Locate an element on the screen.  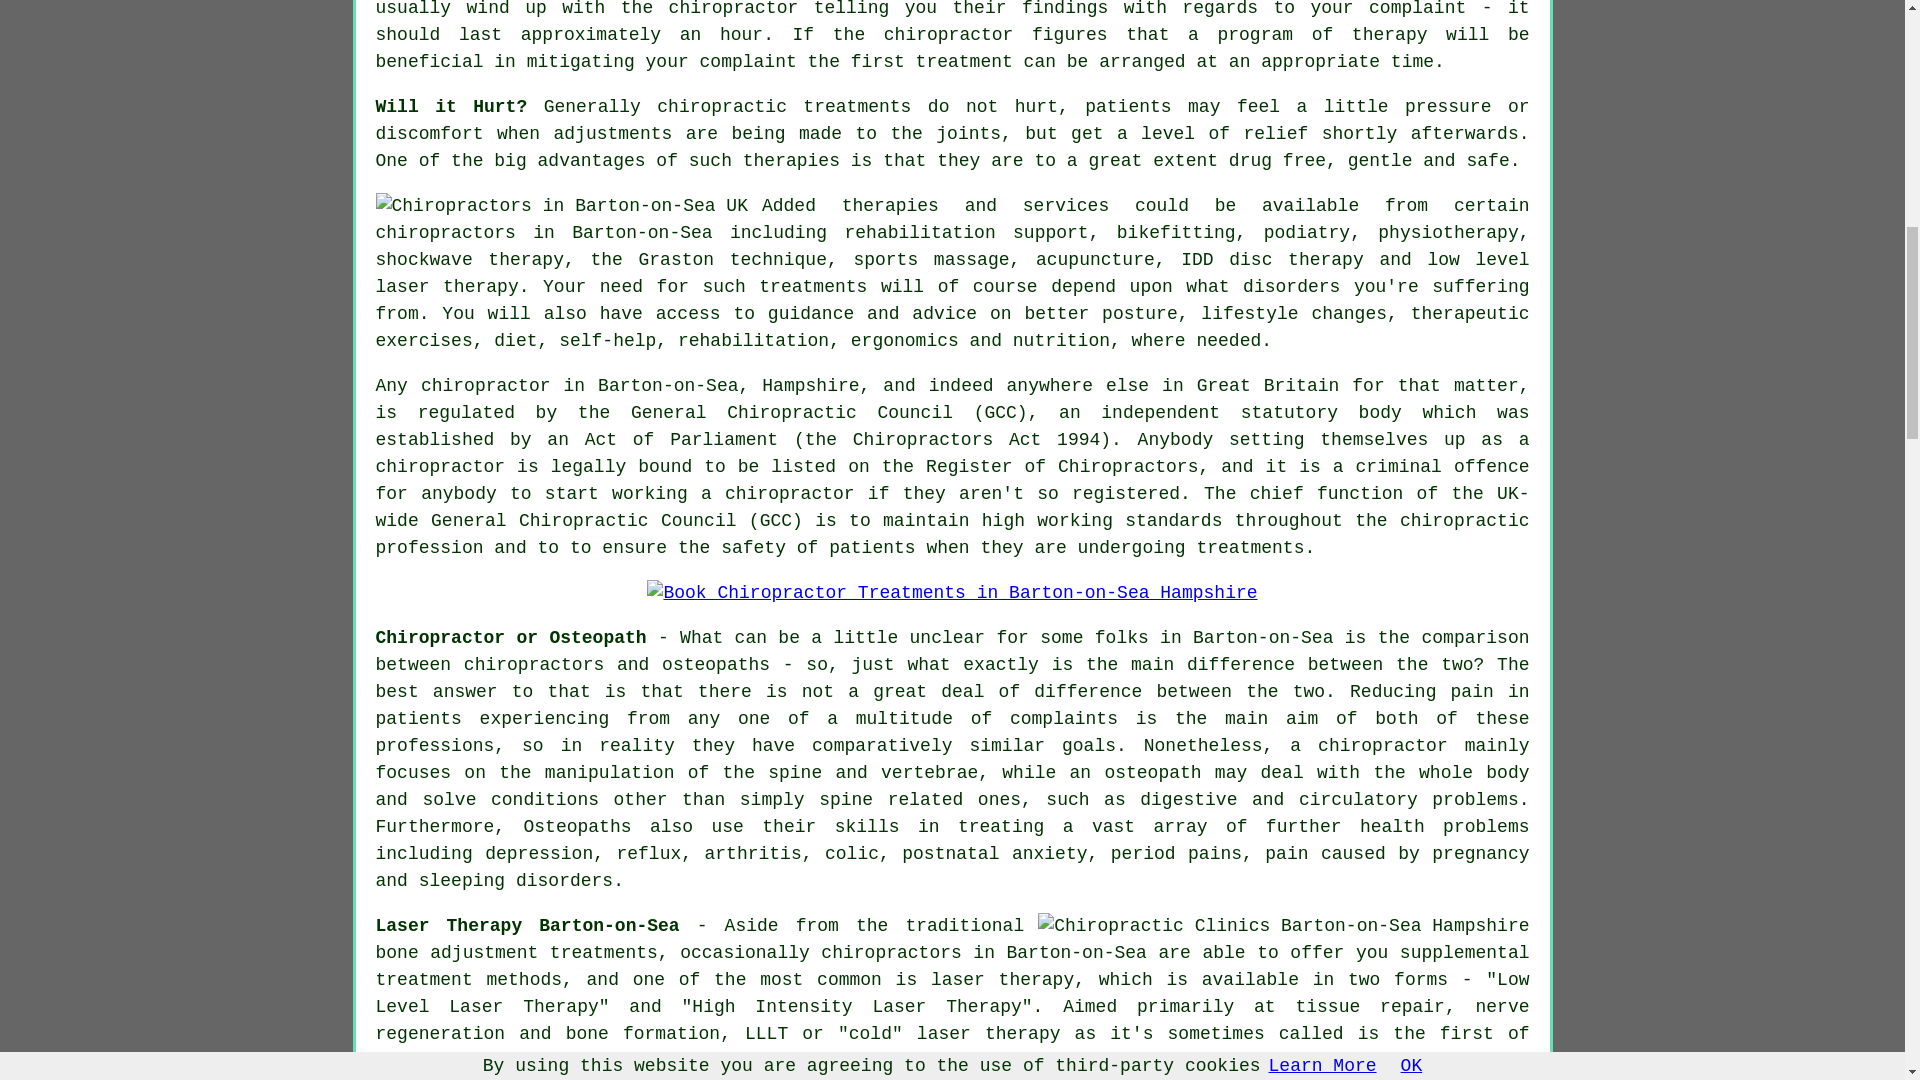
Chiropractors in Barton-on-Sea UK is located at coordinates (562, 206).